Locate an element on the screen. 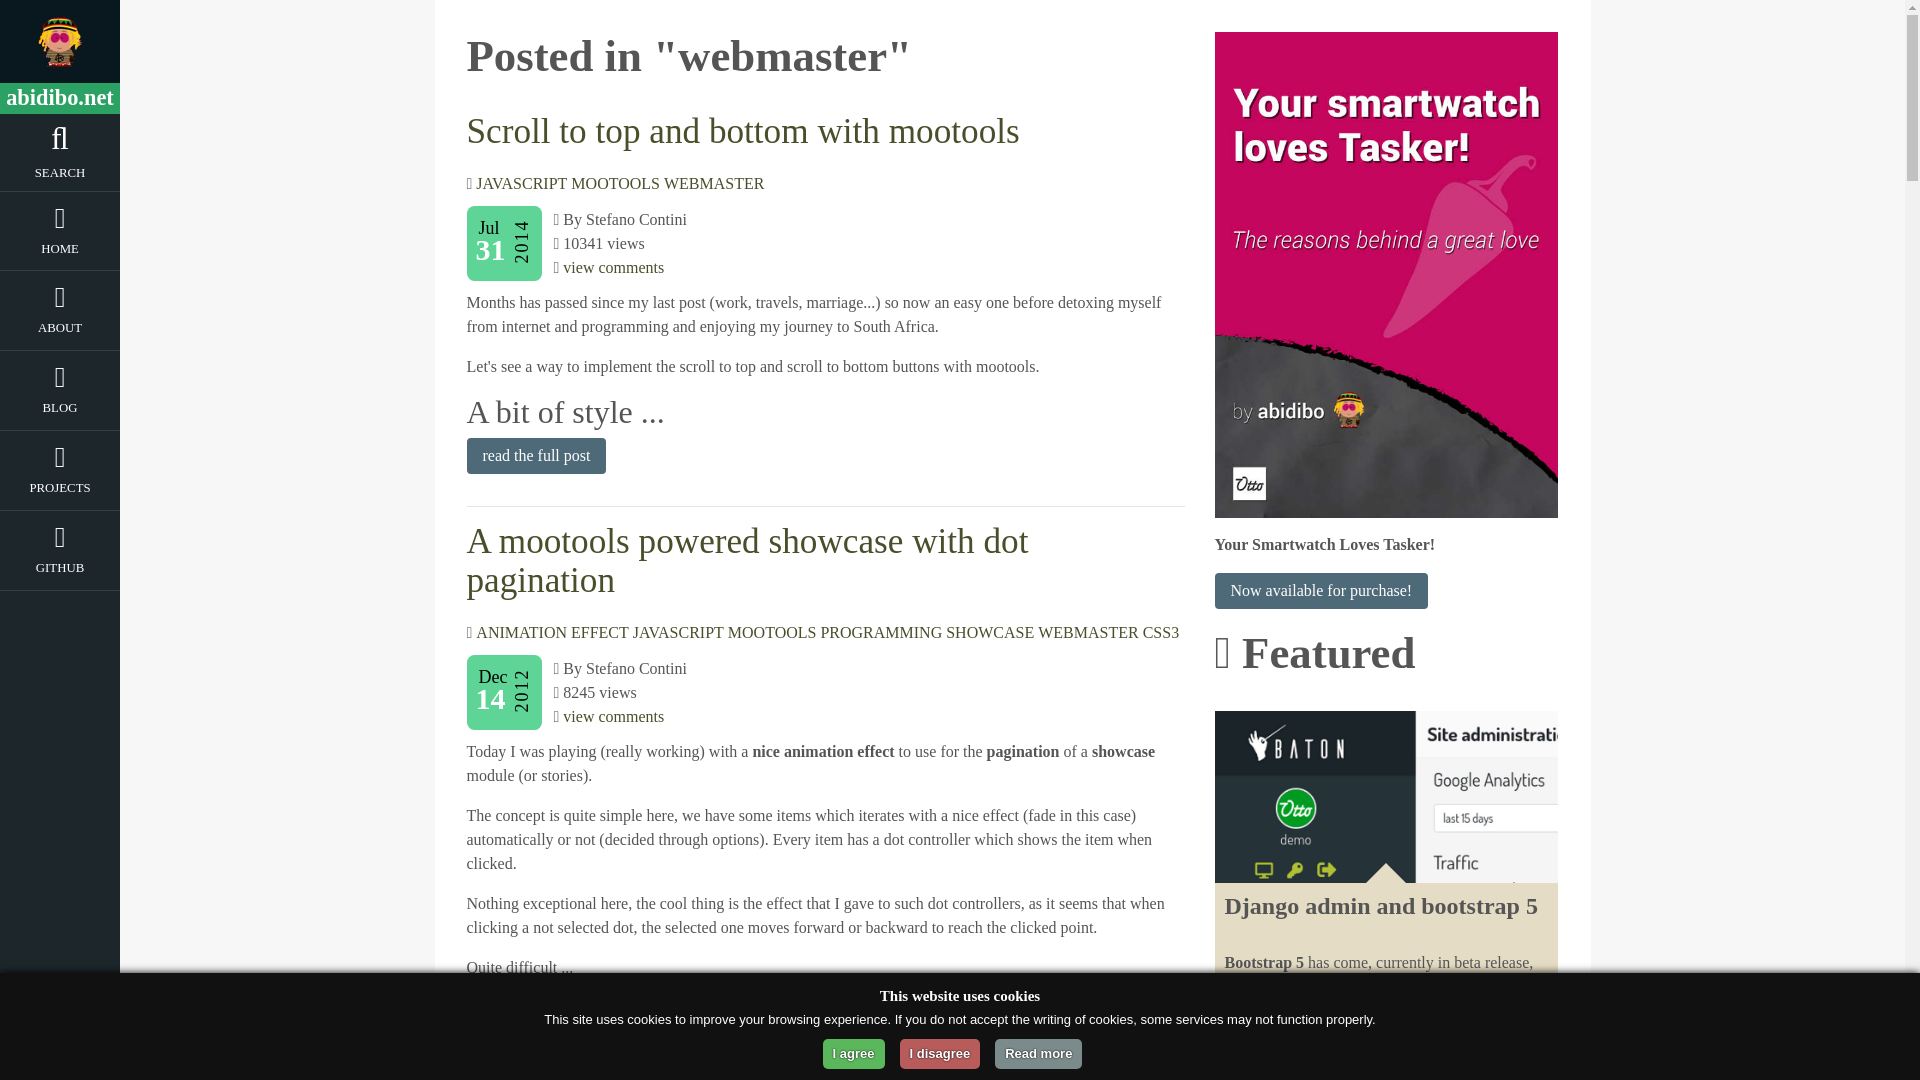 The image size is (1920, 1080). MOOTOOLS is located at coordinates (772, 632).